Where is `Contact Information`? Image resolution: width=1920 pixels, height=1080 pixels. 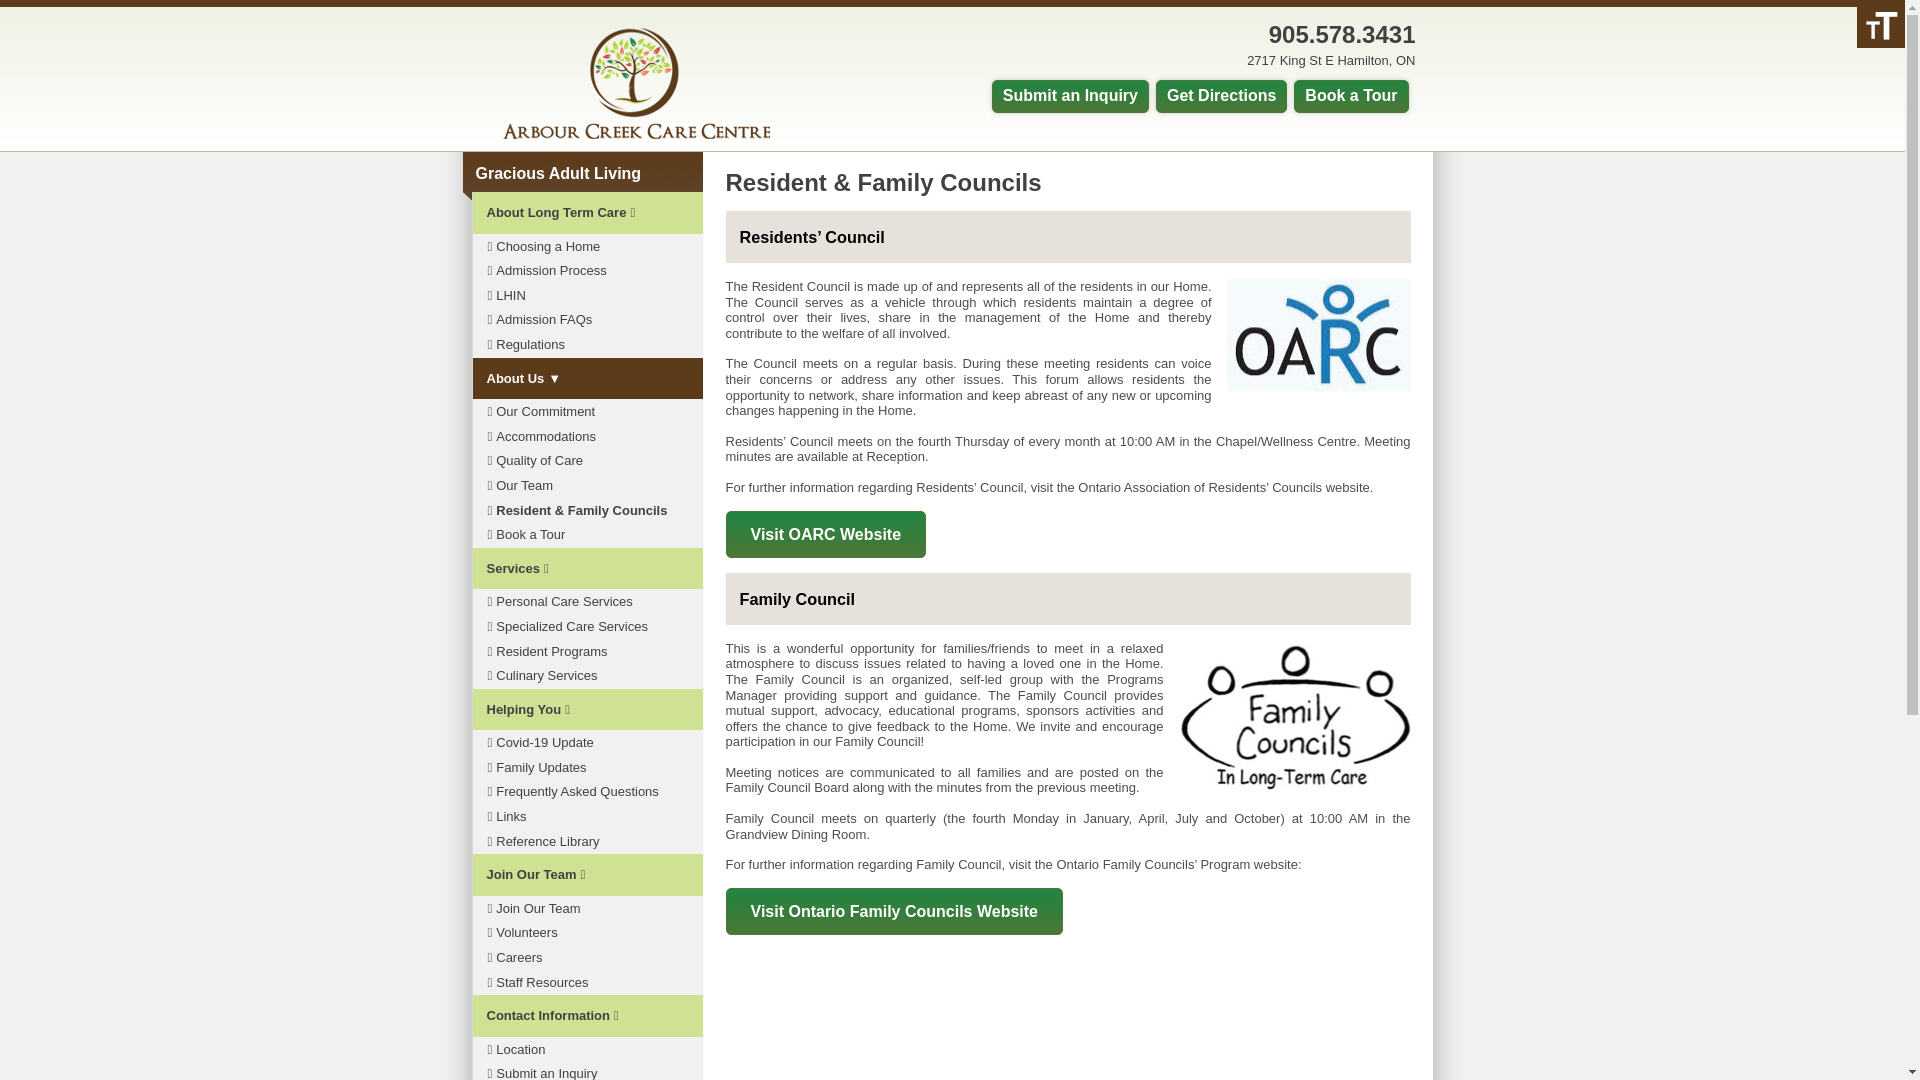
Contact Information is located at coordinates (587, 1016).